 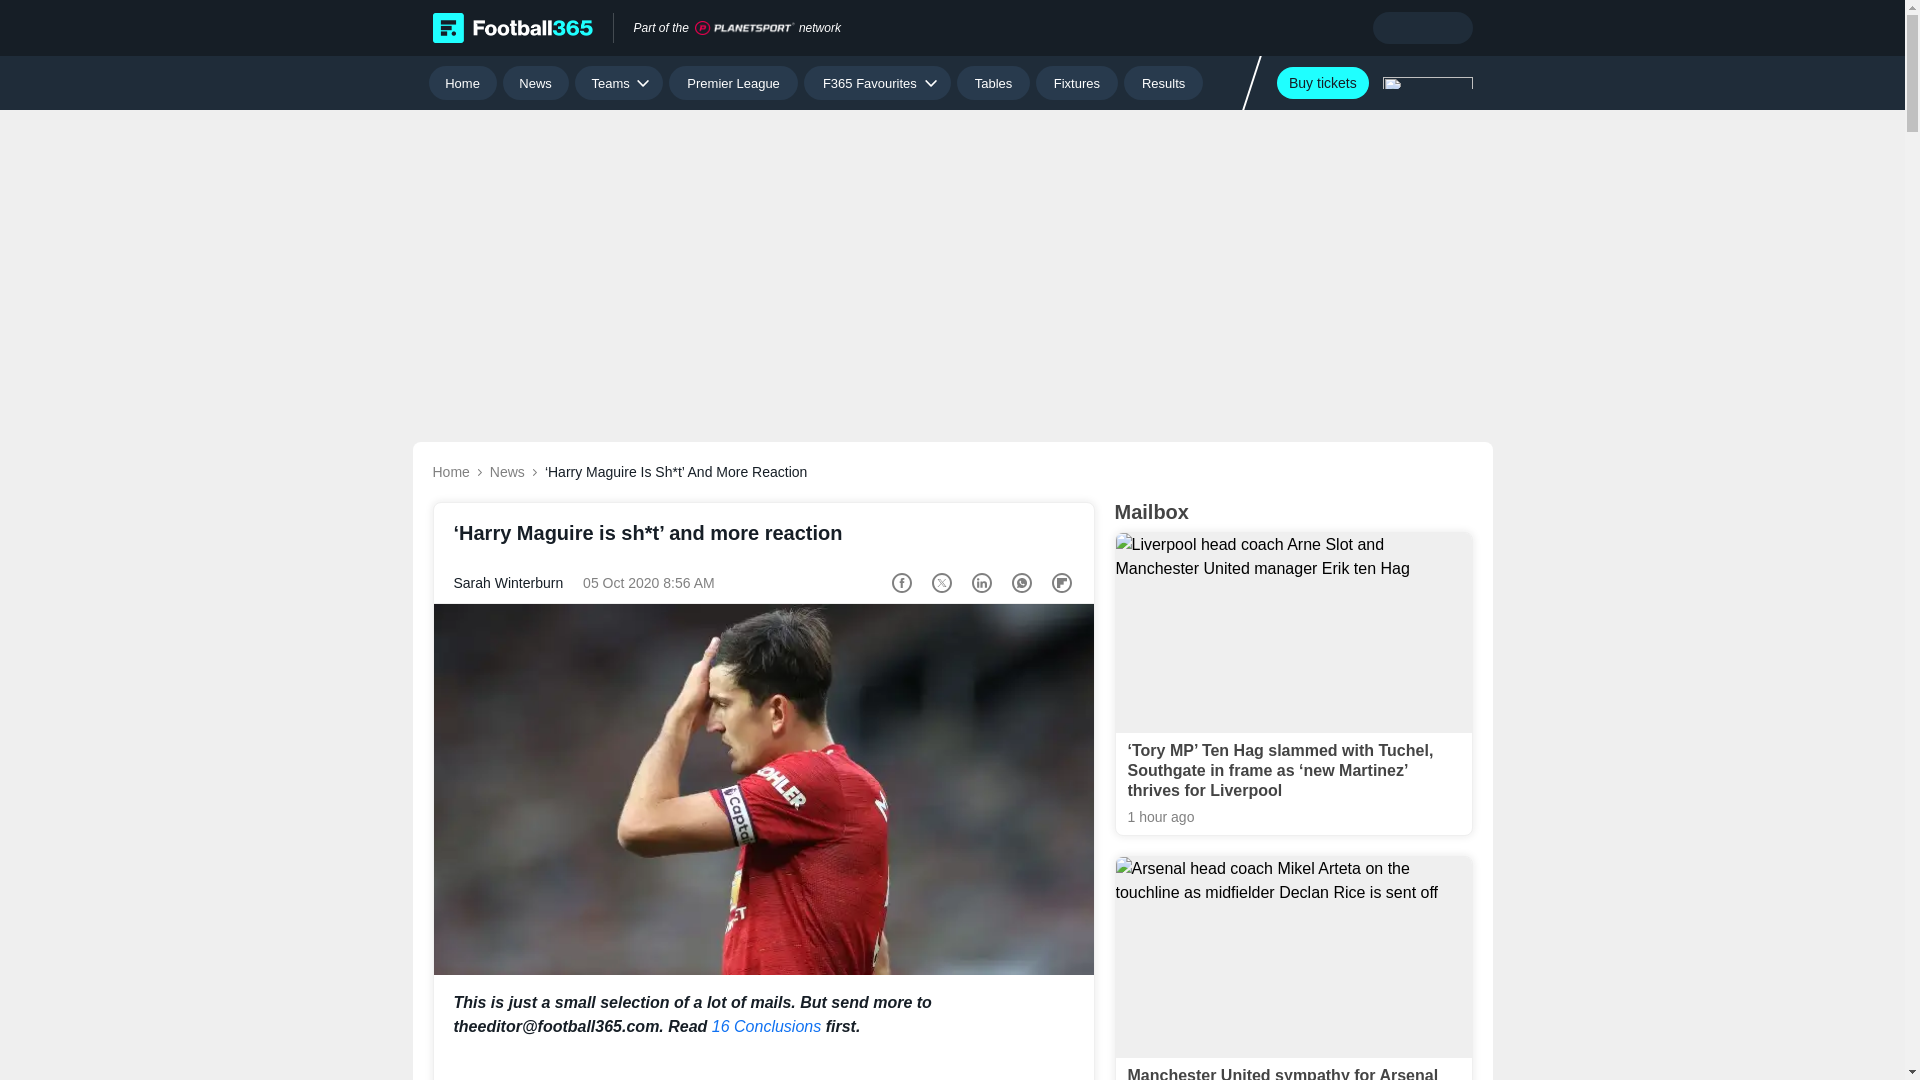 What do you see at coordinates (462, 82) in the screenshot?
I see `Home` at bounding box center [462, 82].